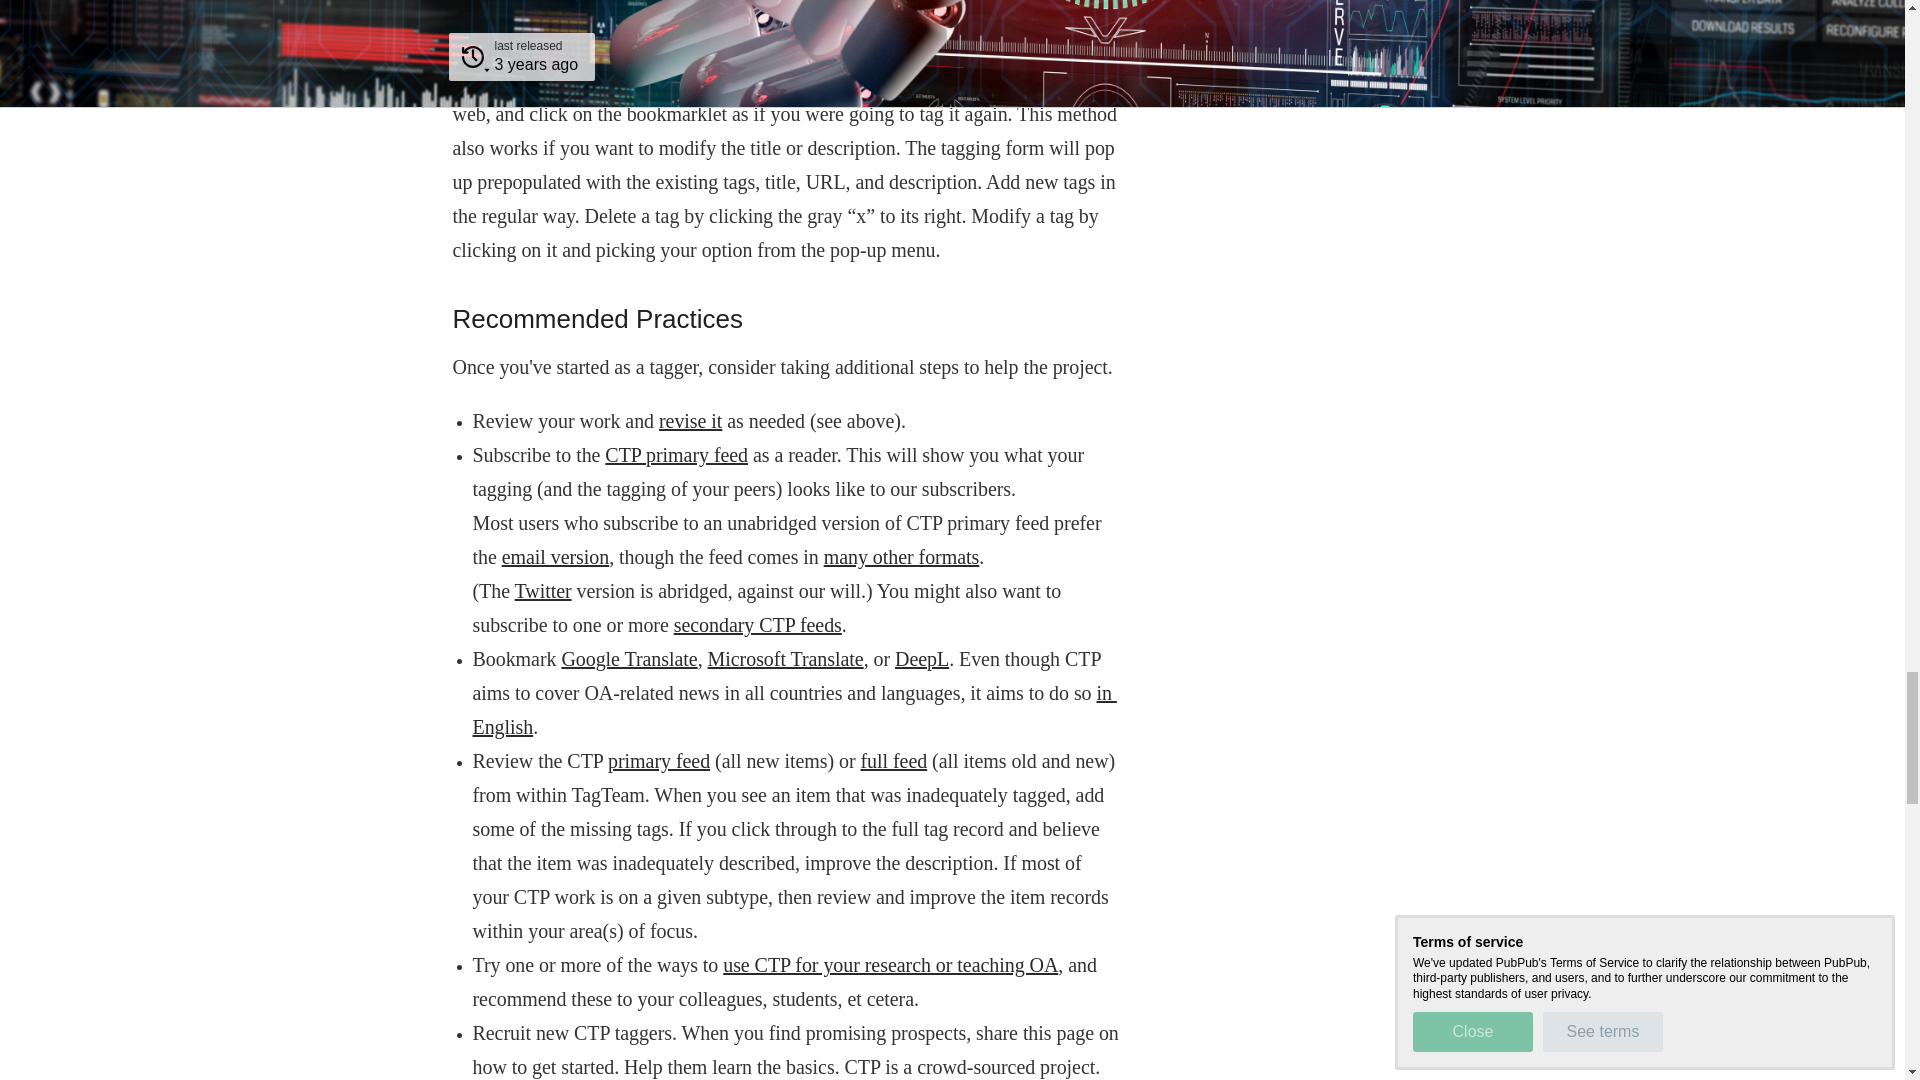 Image resolution: width=1920 pixels, height=1080 pixels. I want to click on OATP conventions, so click(794, 709).